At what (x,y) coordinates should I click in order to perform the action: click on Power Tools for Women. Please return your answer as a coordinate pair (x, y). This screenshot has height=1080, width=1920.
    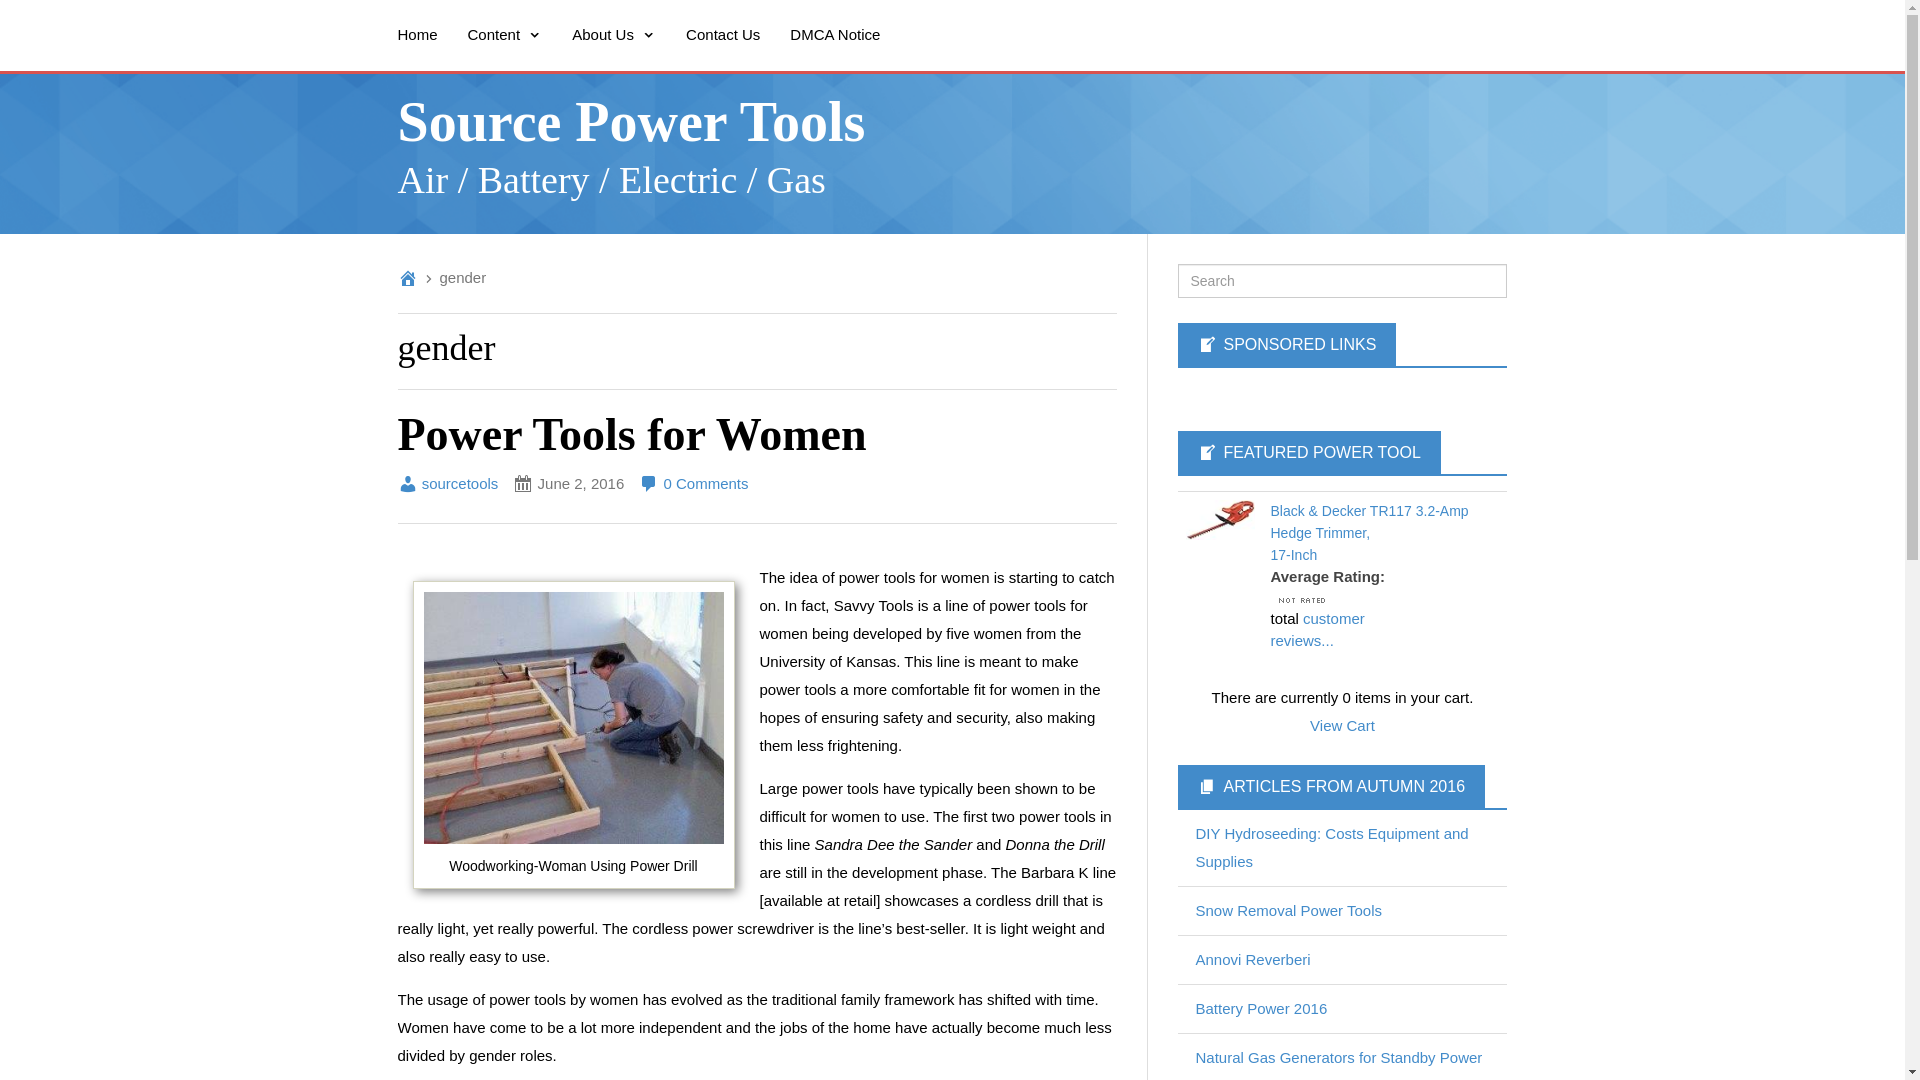
    Looking at the image, I should click on (632, 434).